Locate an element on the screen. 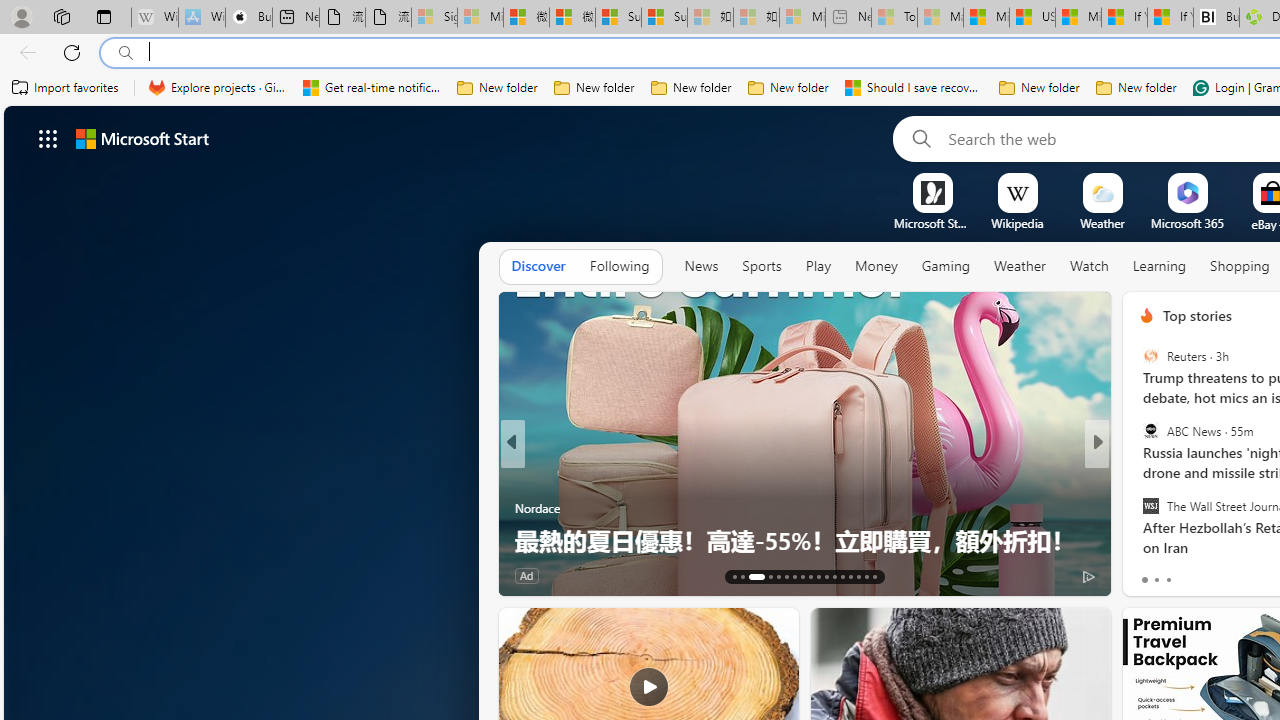 The image size is (1280, 720). AutomationID: tab-24 is located at coordinates (834, 576).